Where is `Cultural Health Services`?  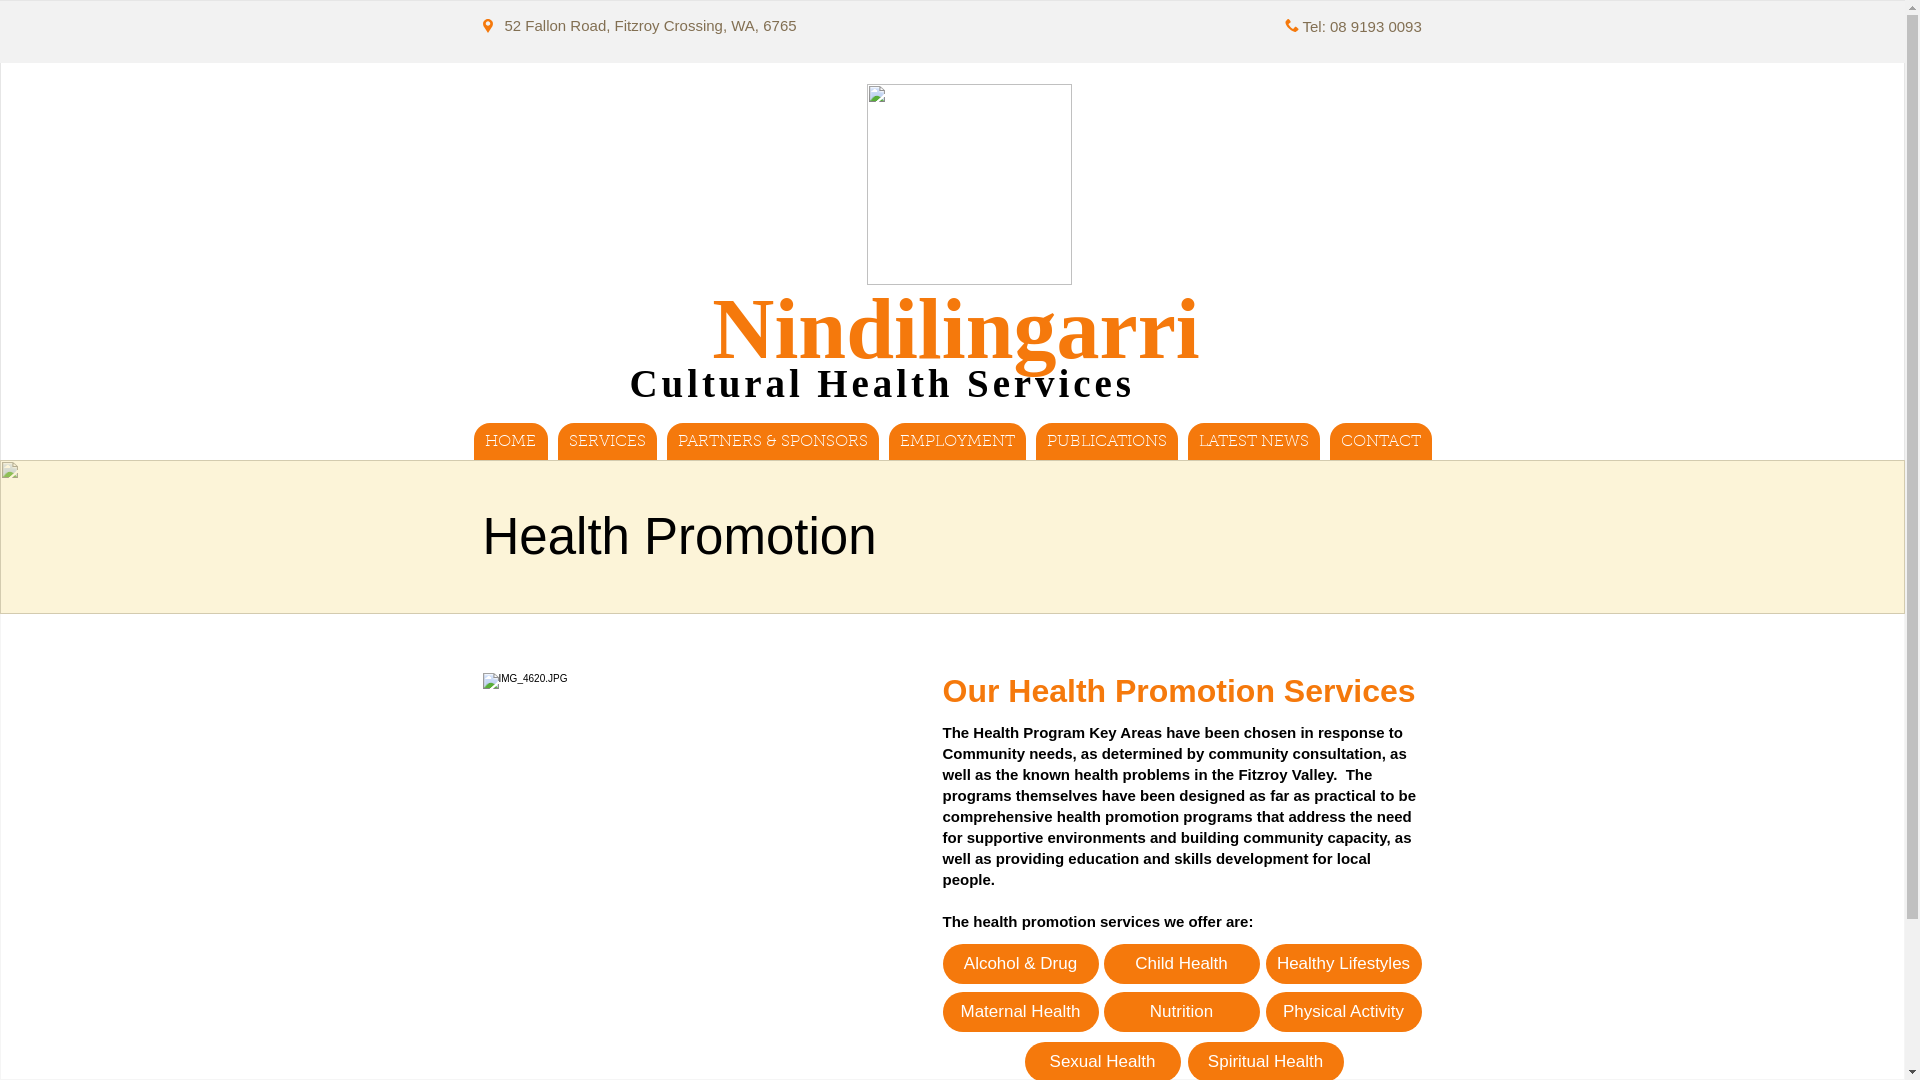
Cultural Health Services is located at coordinates (882, 384).